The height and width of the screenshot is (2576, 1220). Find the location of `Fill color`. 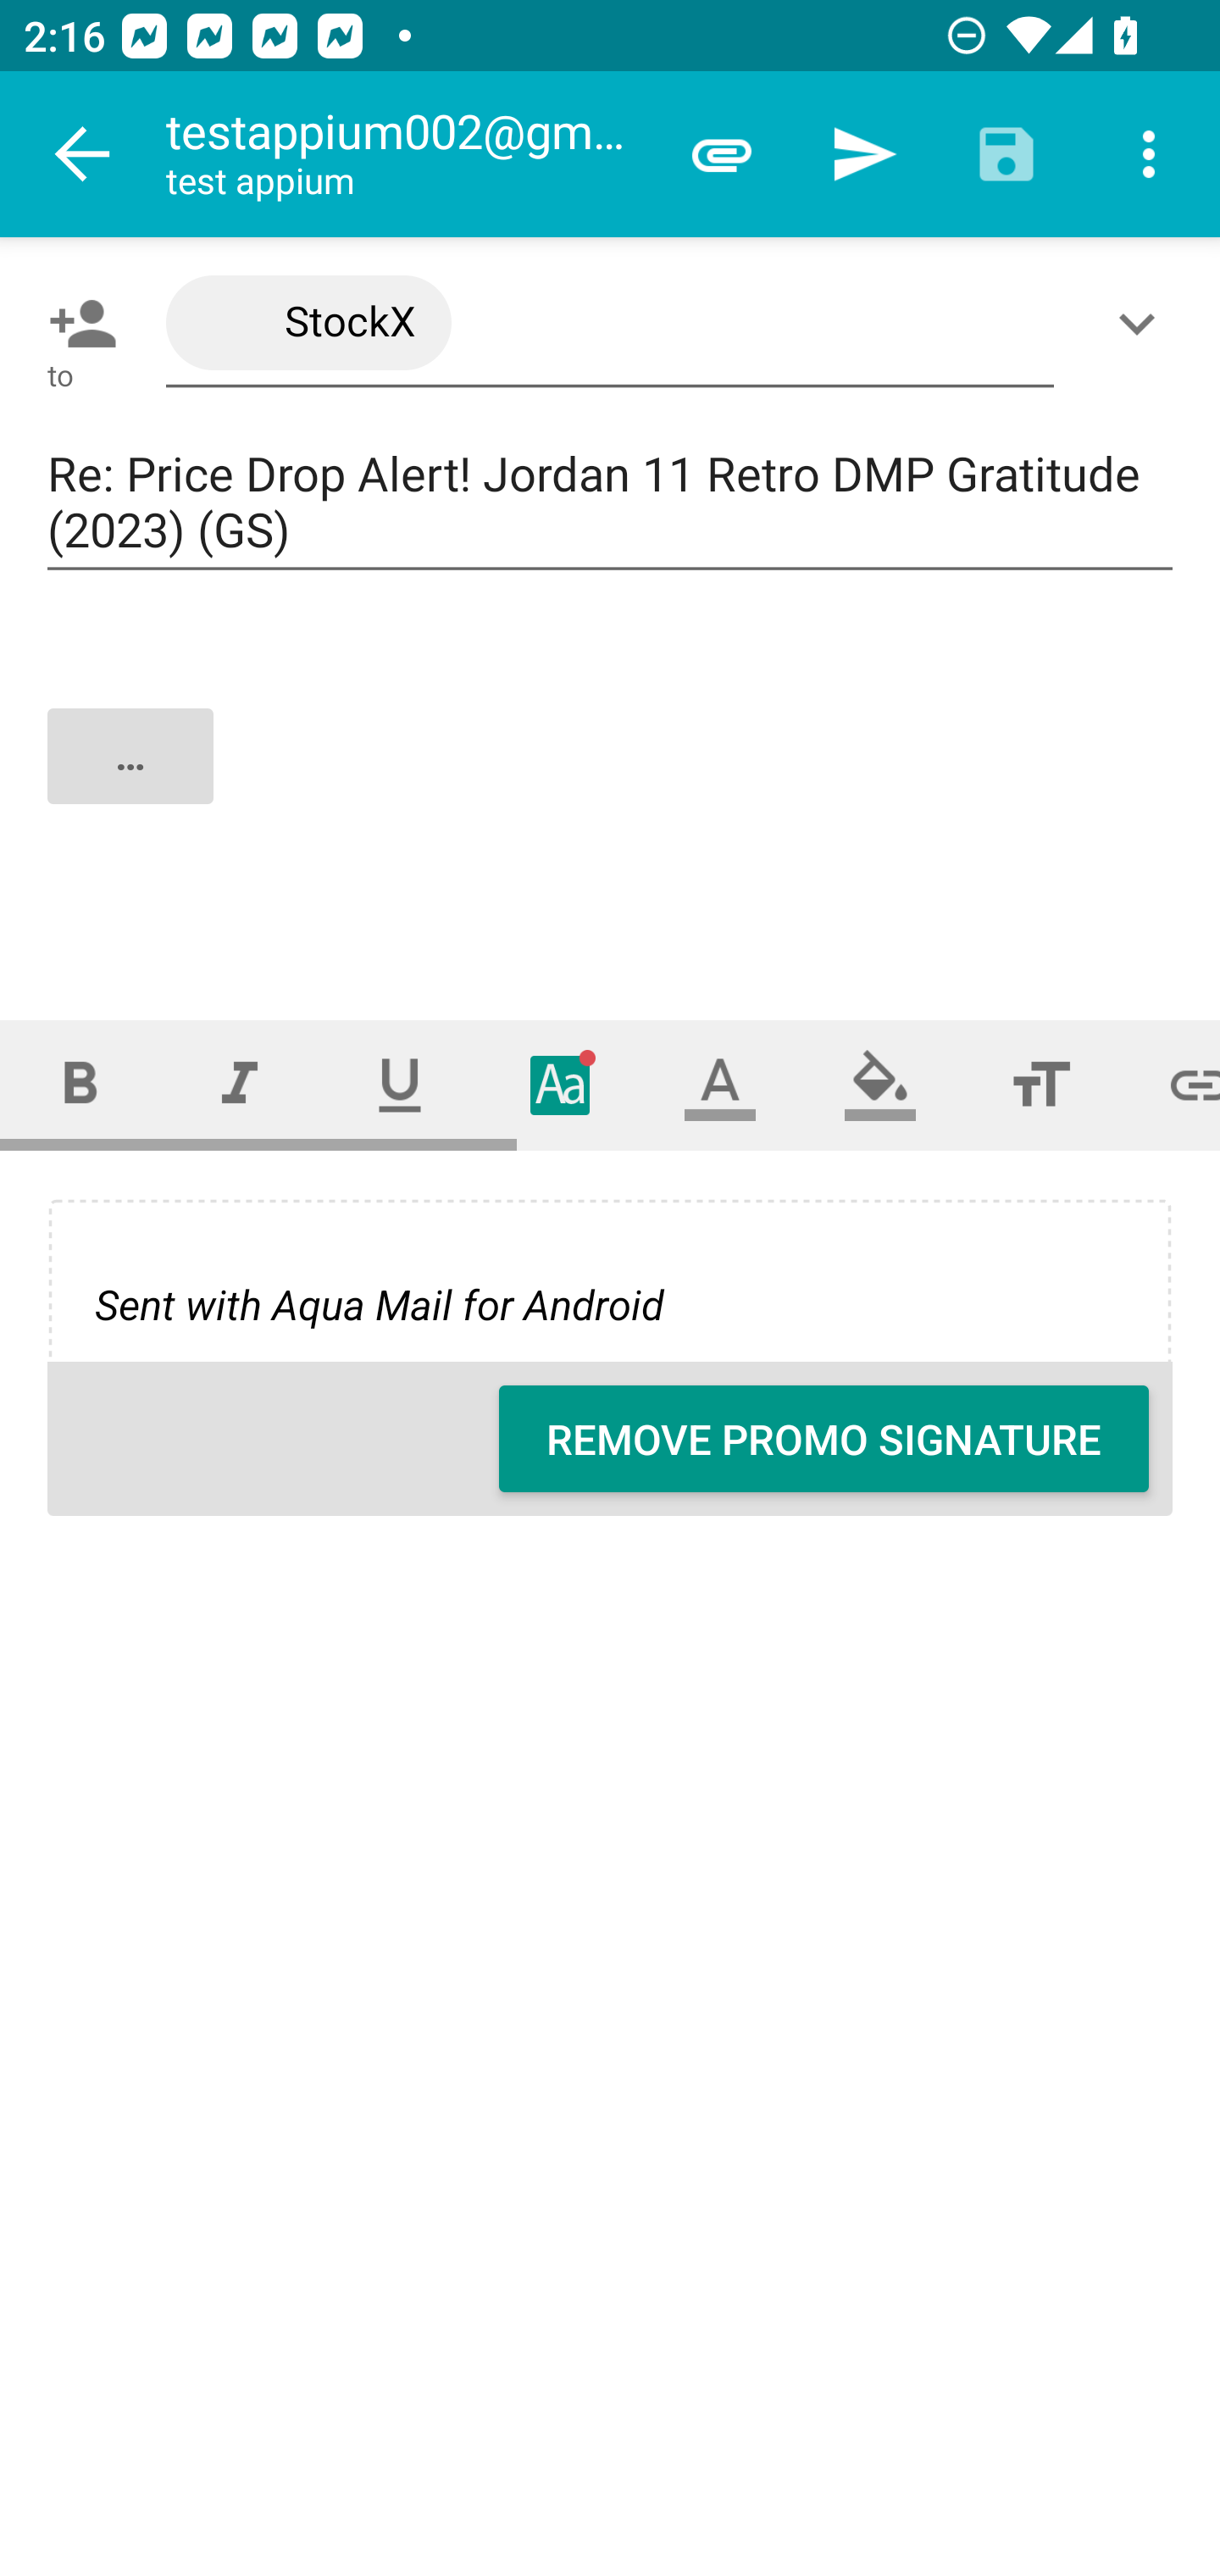

Fill color is located at coordinates (880, 1085).